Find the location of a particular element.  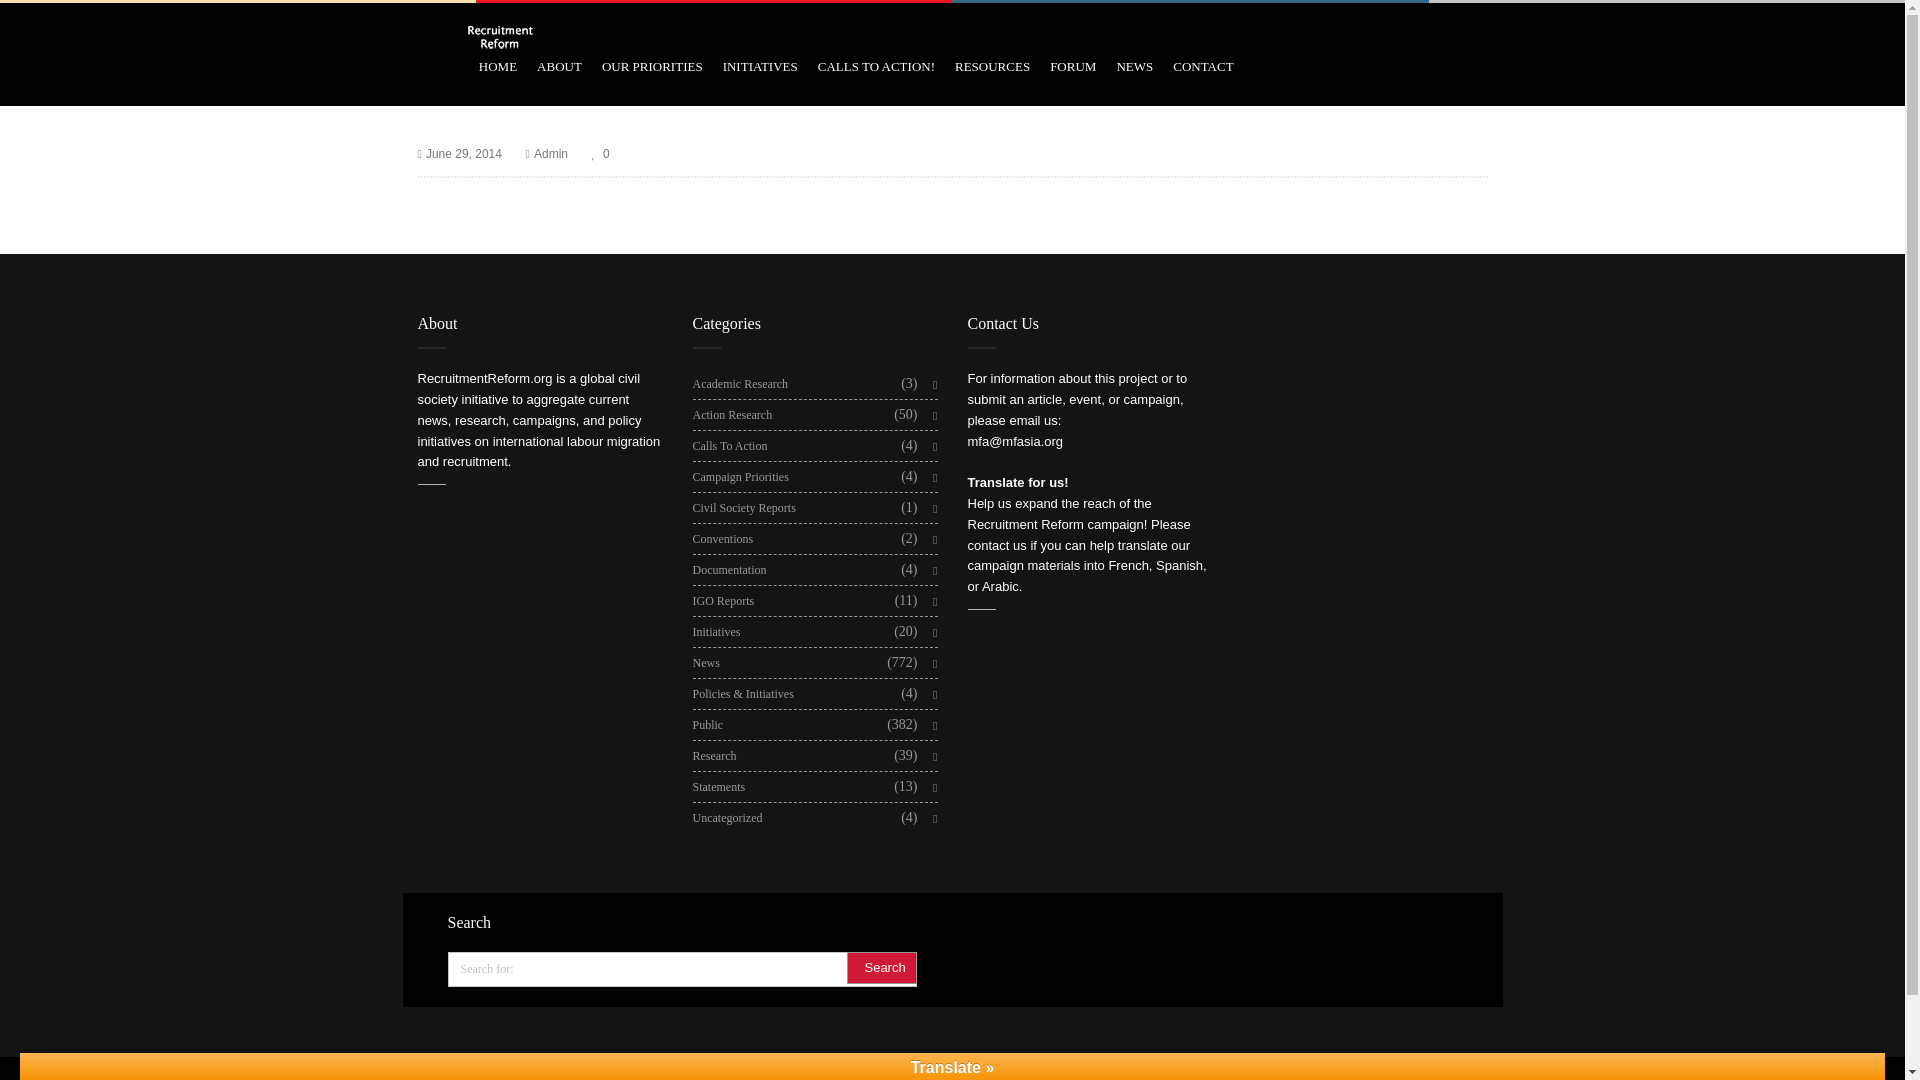

Campaign Priorities is located at coordinates (739, 477).